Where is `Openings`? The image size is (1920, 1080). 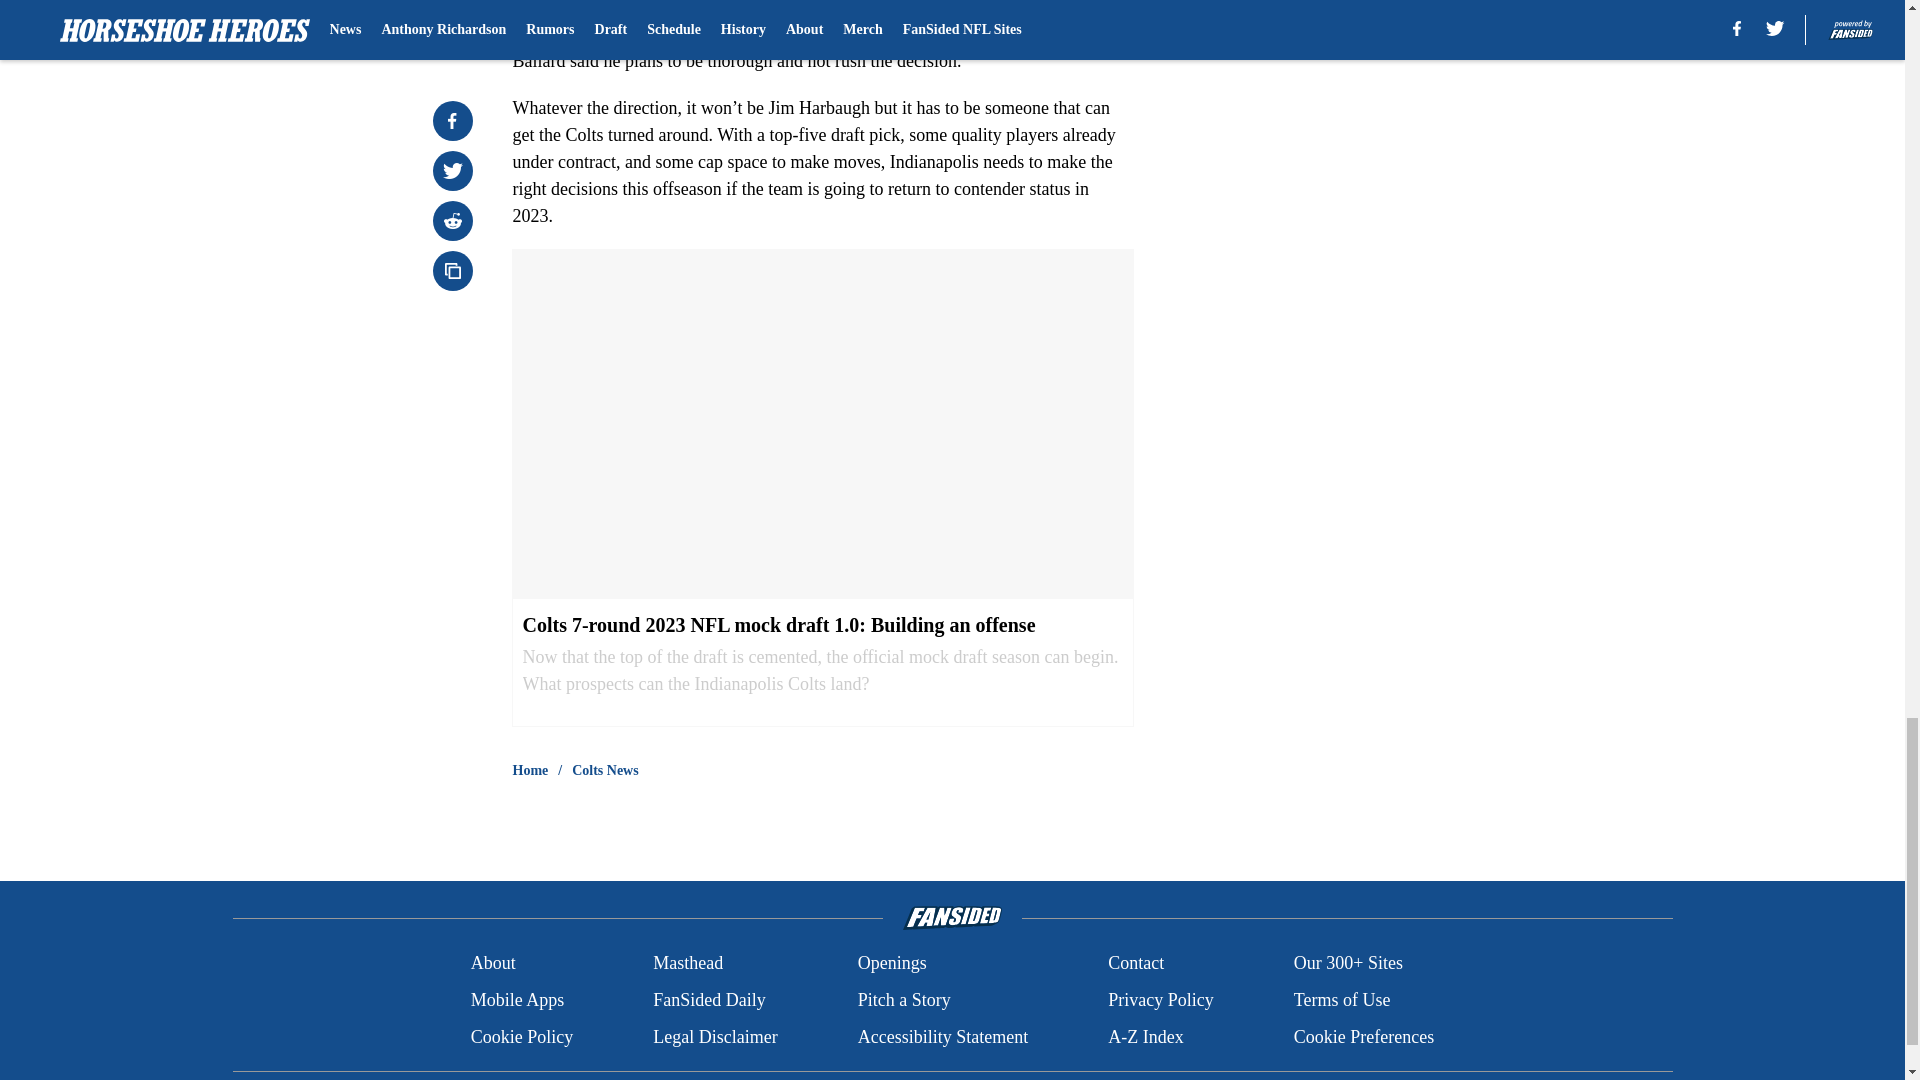 Openings is located at coordinates (892, 964).